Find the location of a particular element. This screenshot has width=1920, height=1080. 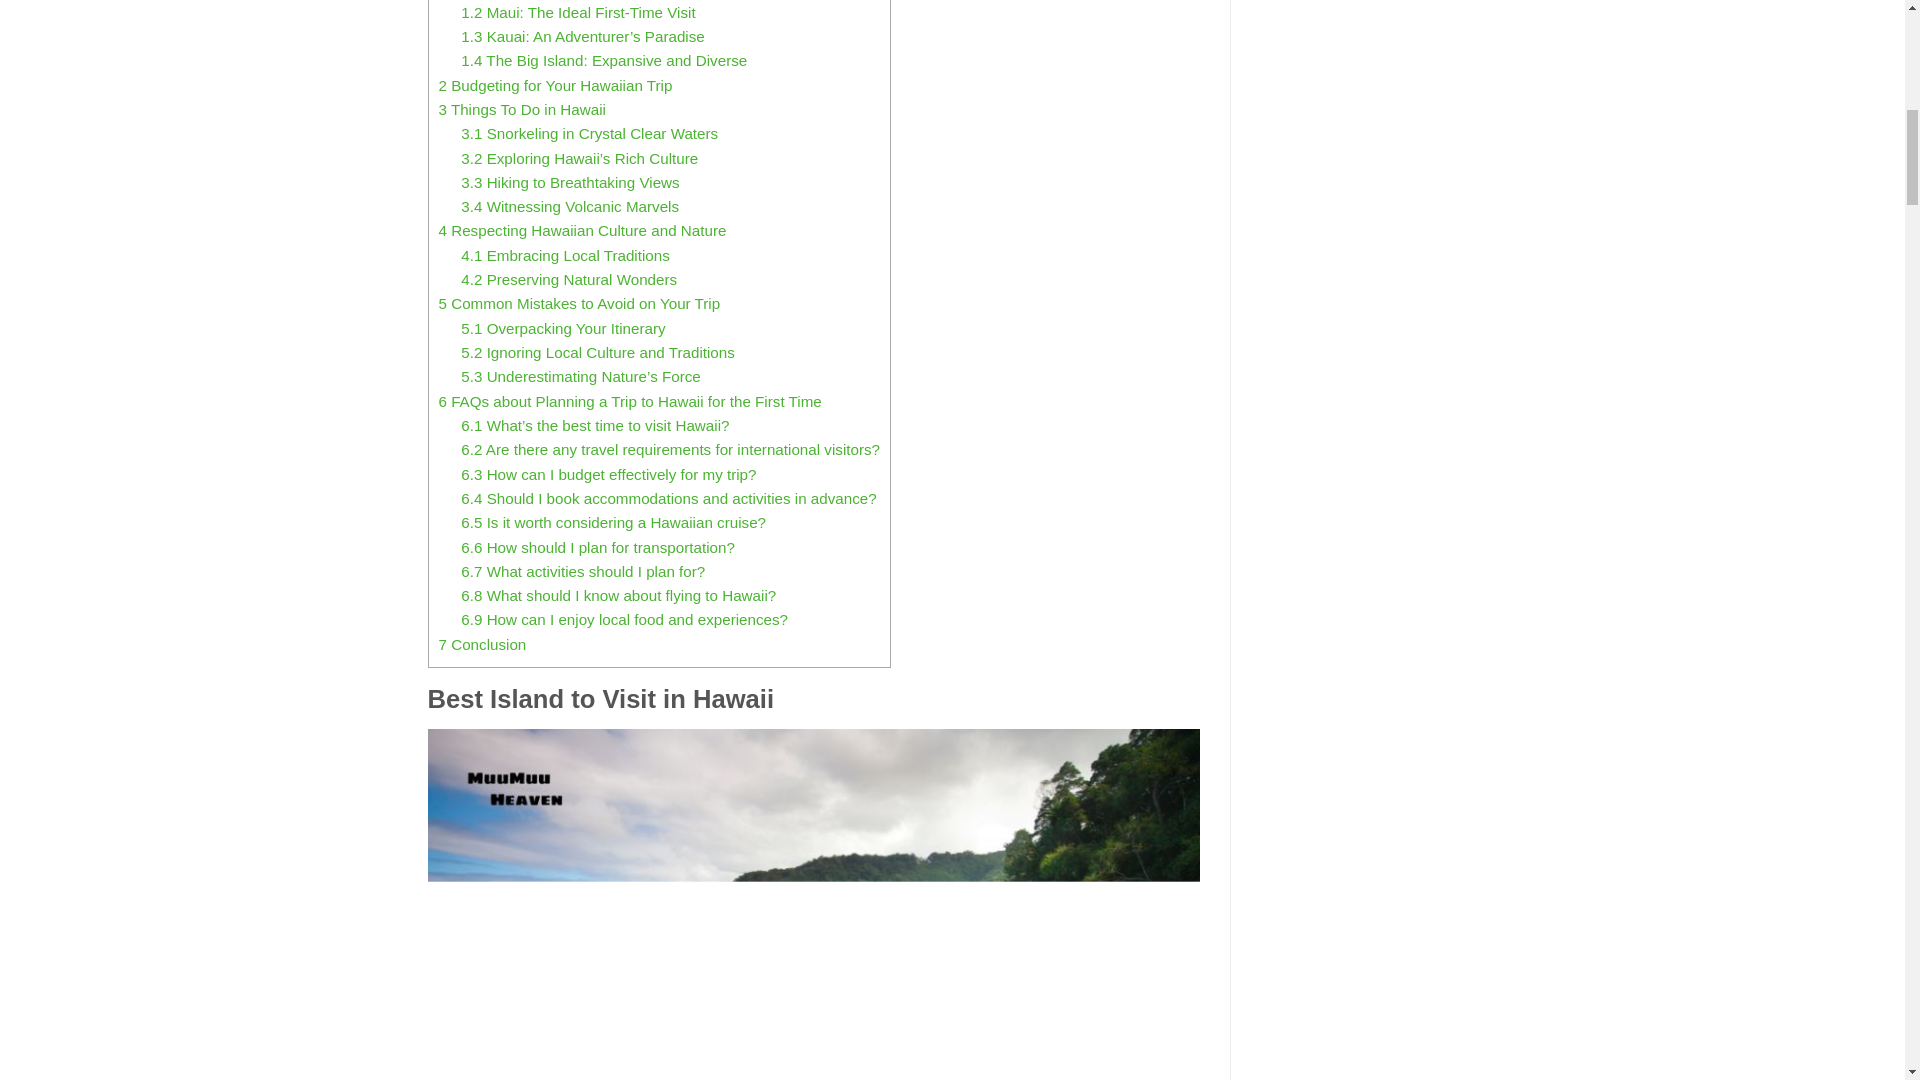

6.6 How should I plan for transportation? is located at coordinates (598, 547).